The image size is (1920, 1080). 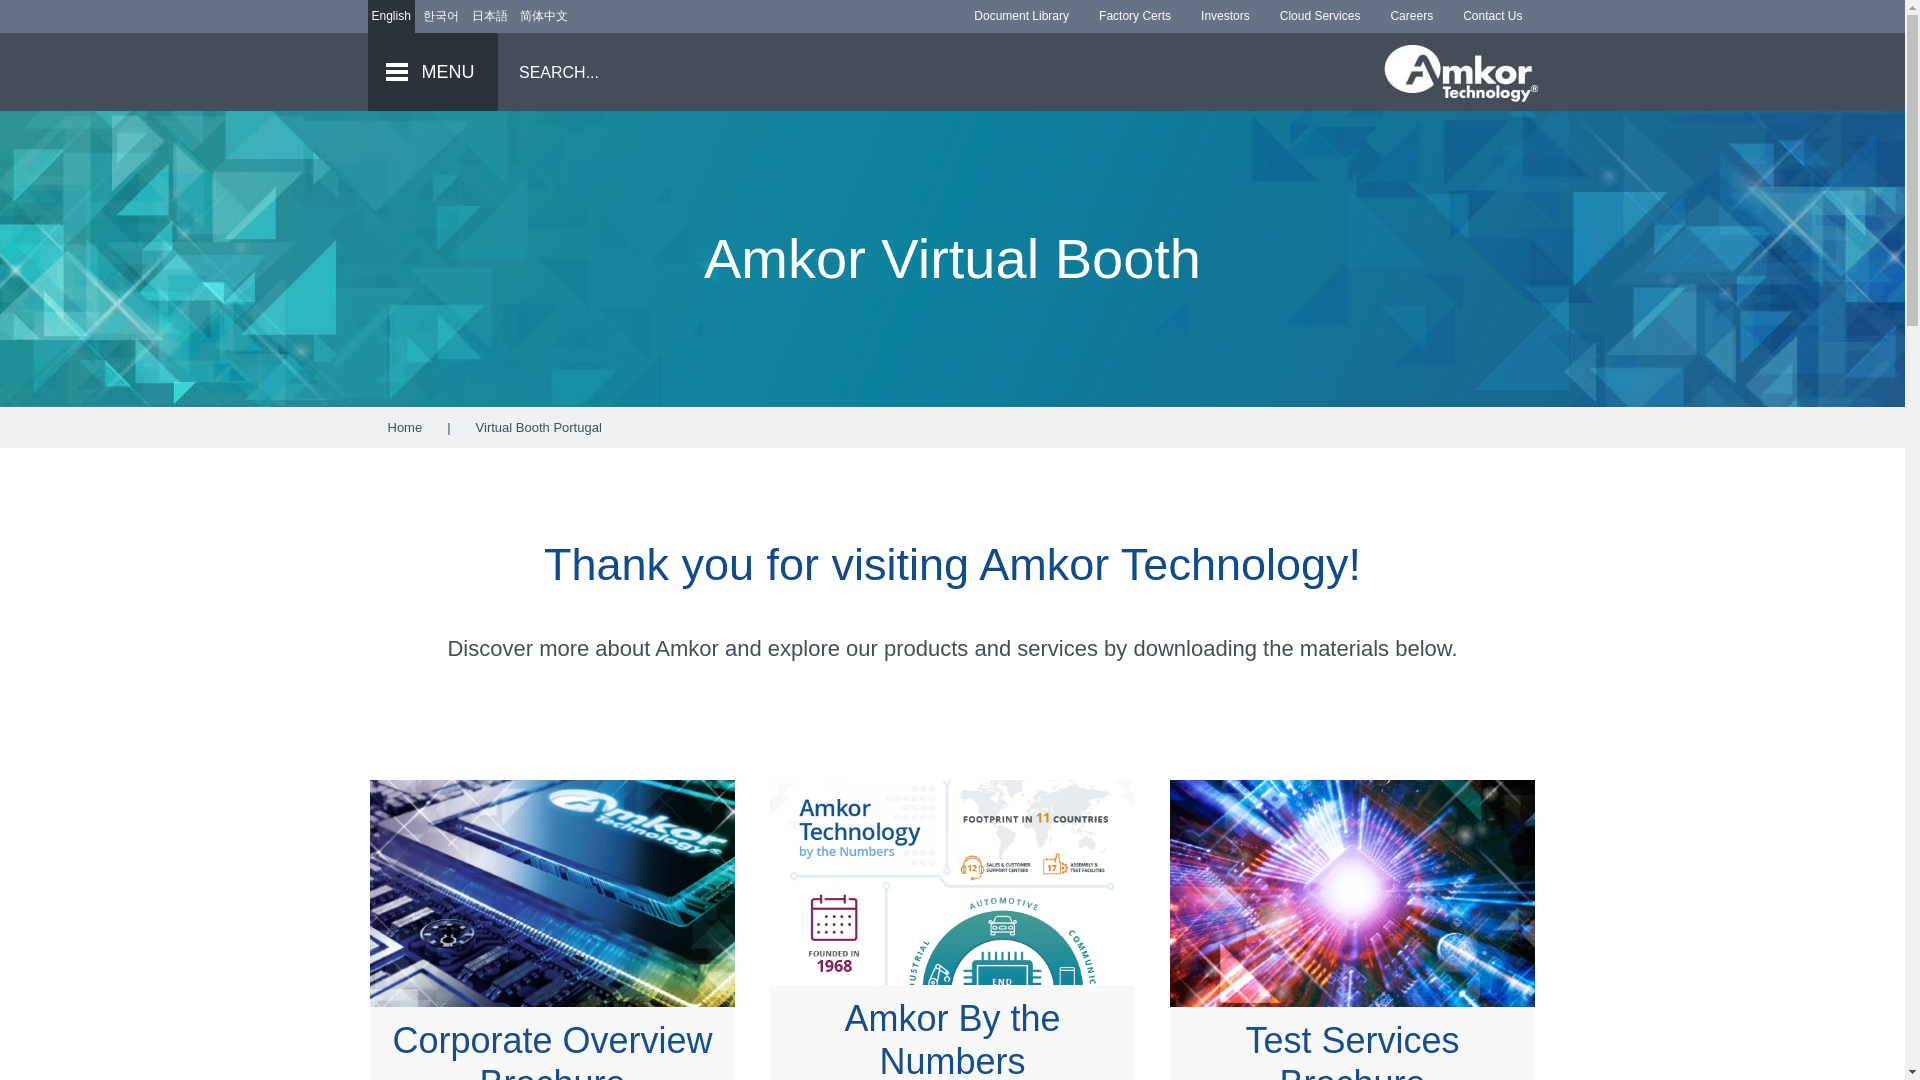 I want to click on Home, so click(x=404, y=428).